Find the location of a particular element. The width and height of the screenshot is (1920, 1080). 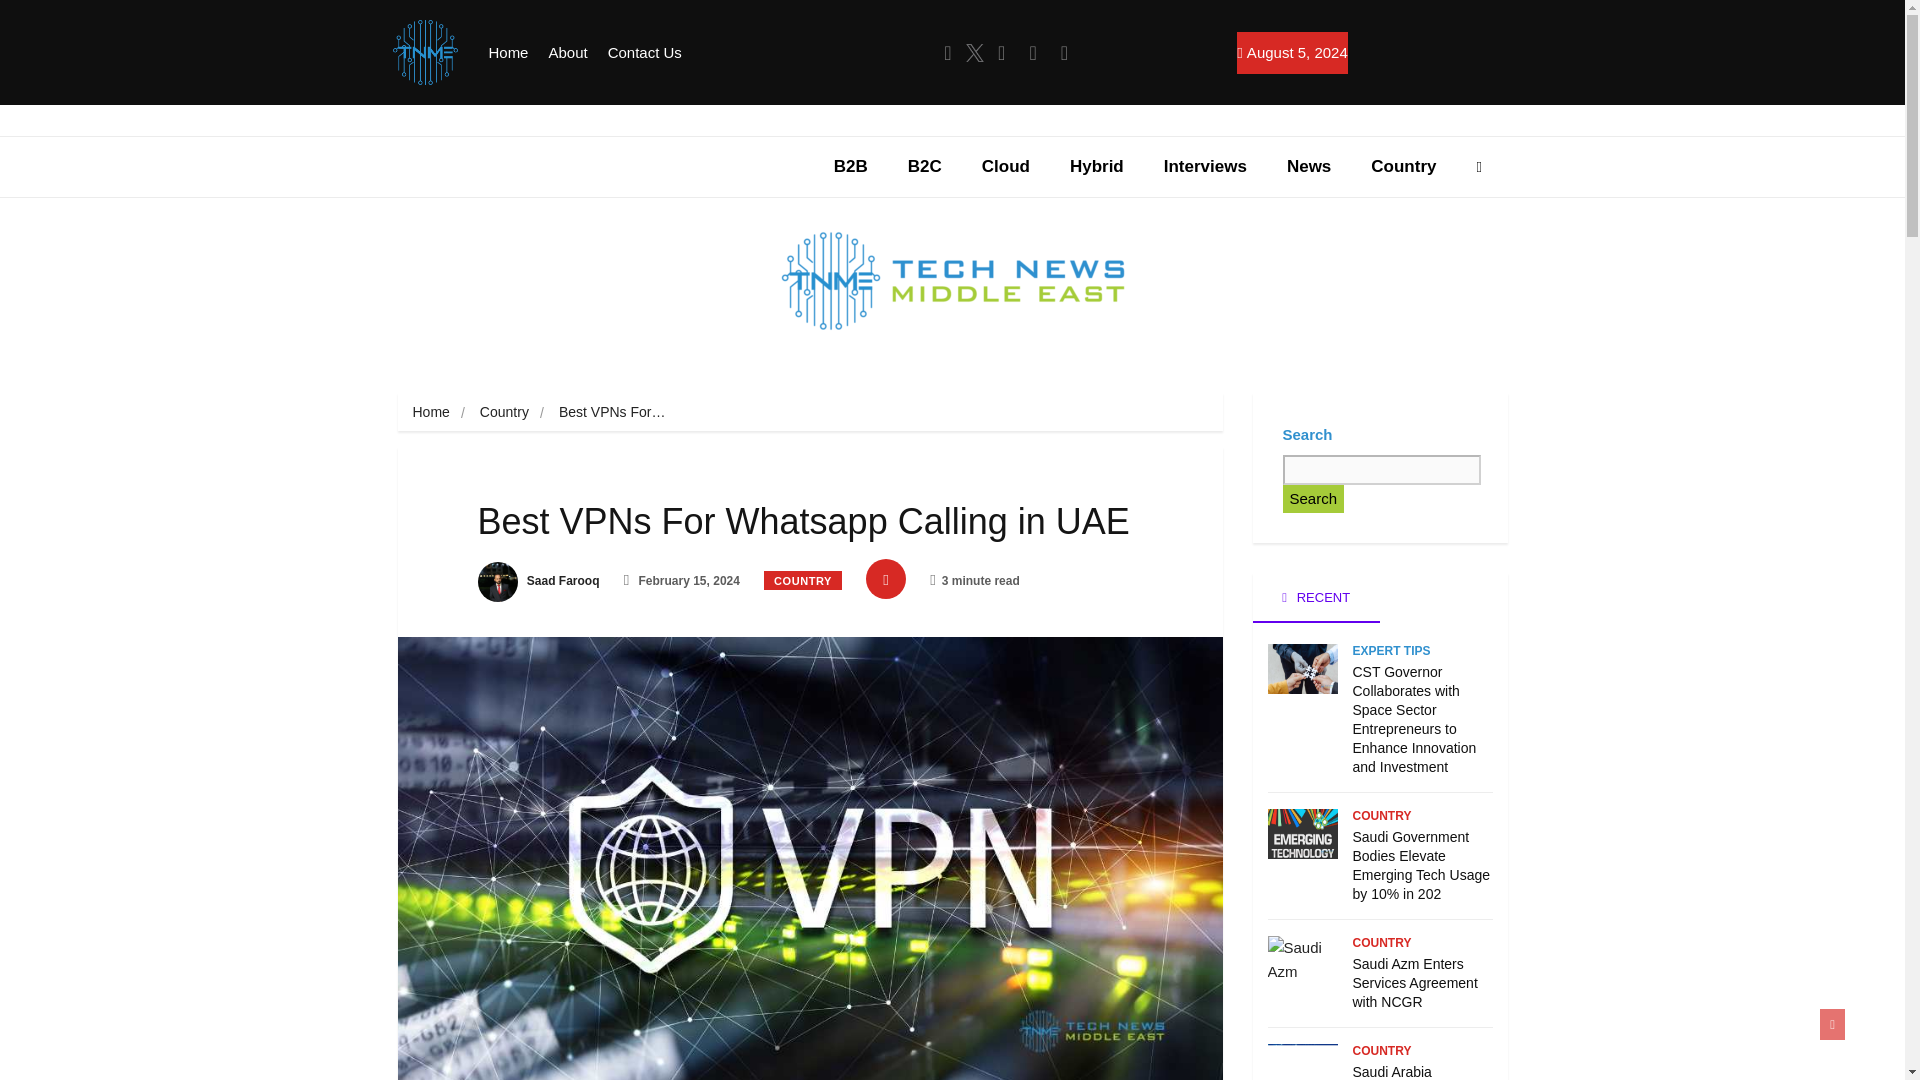

Home is located at coordinates (508, 53).